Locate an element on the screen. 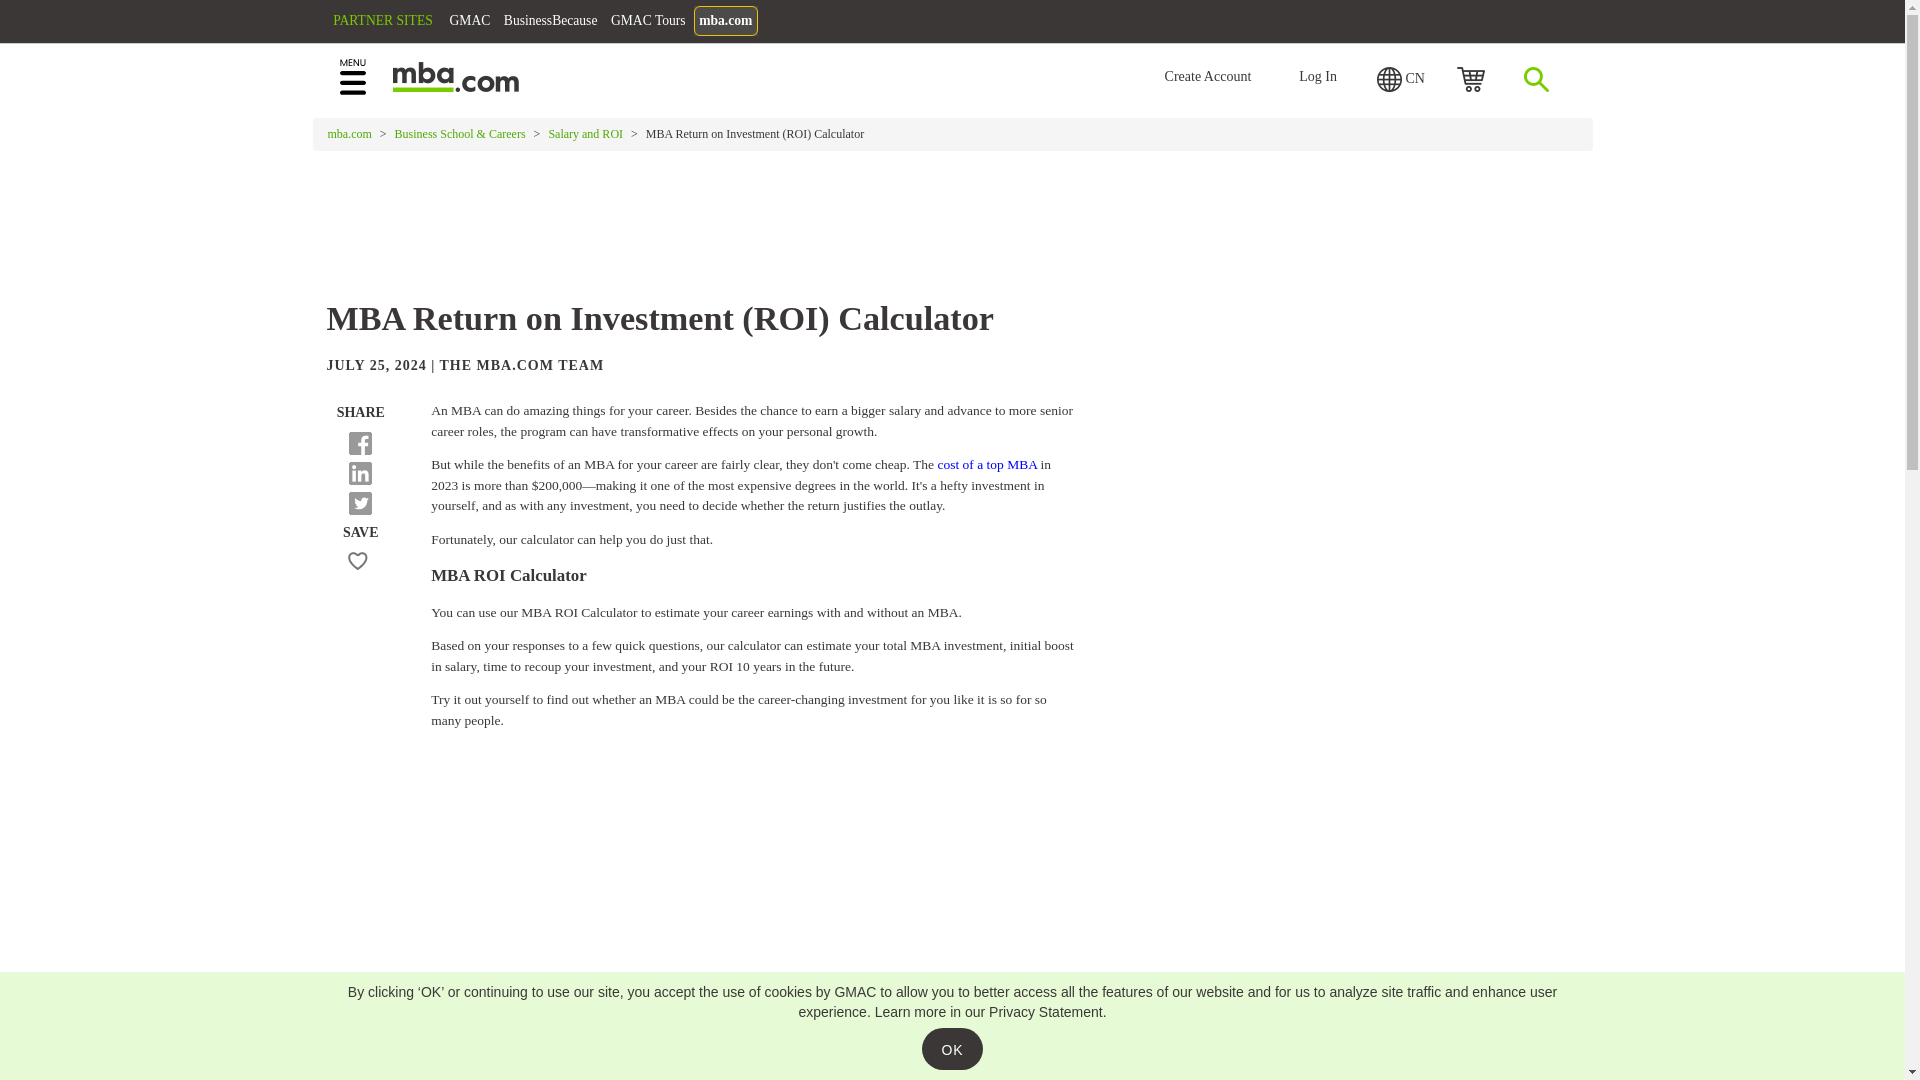  PARTNER SITES is located at coordinates (454, 24).